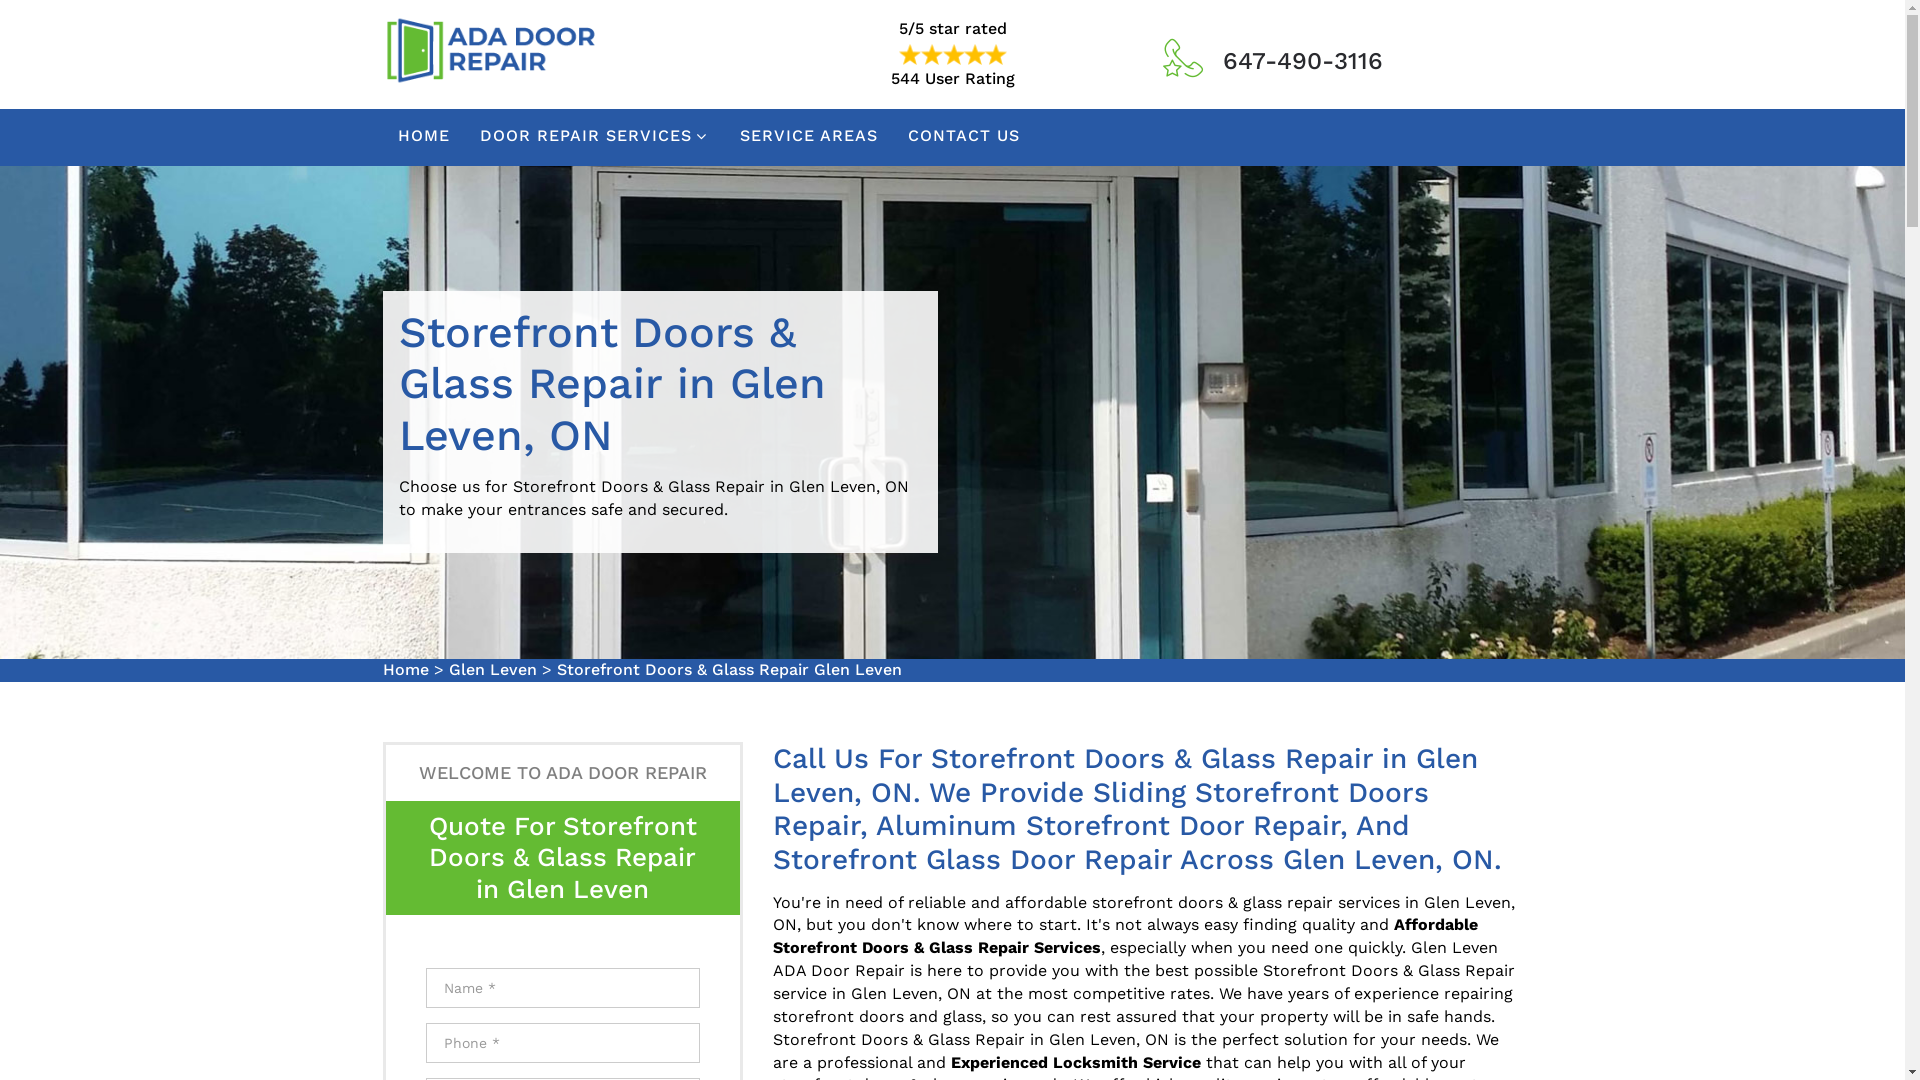 The image size is (1920, 1080). Describe the element at coordinates (809, 138) in the screenshot. I see `SERVICE AREAS` at that location.